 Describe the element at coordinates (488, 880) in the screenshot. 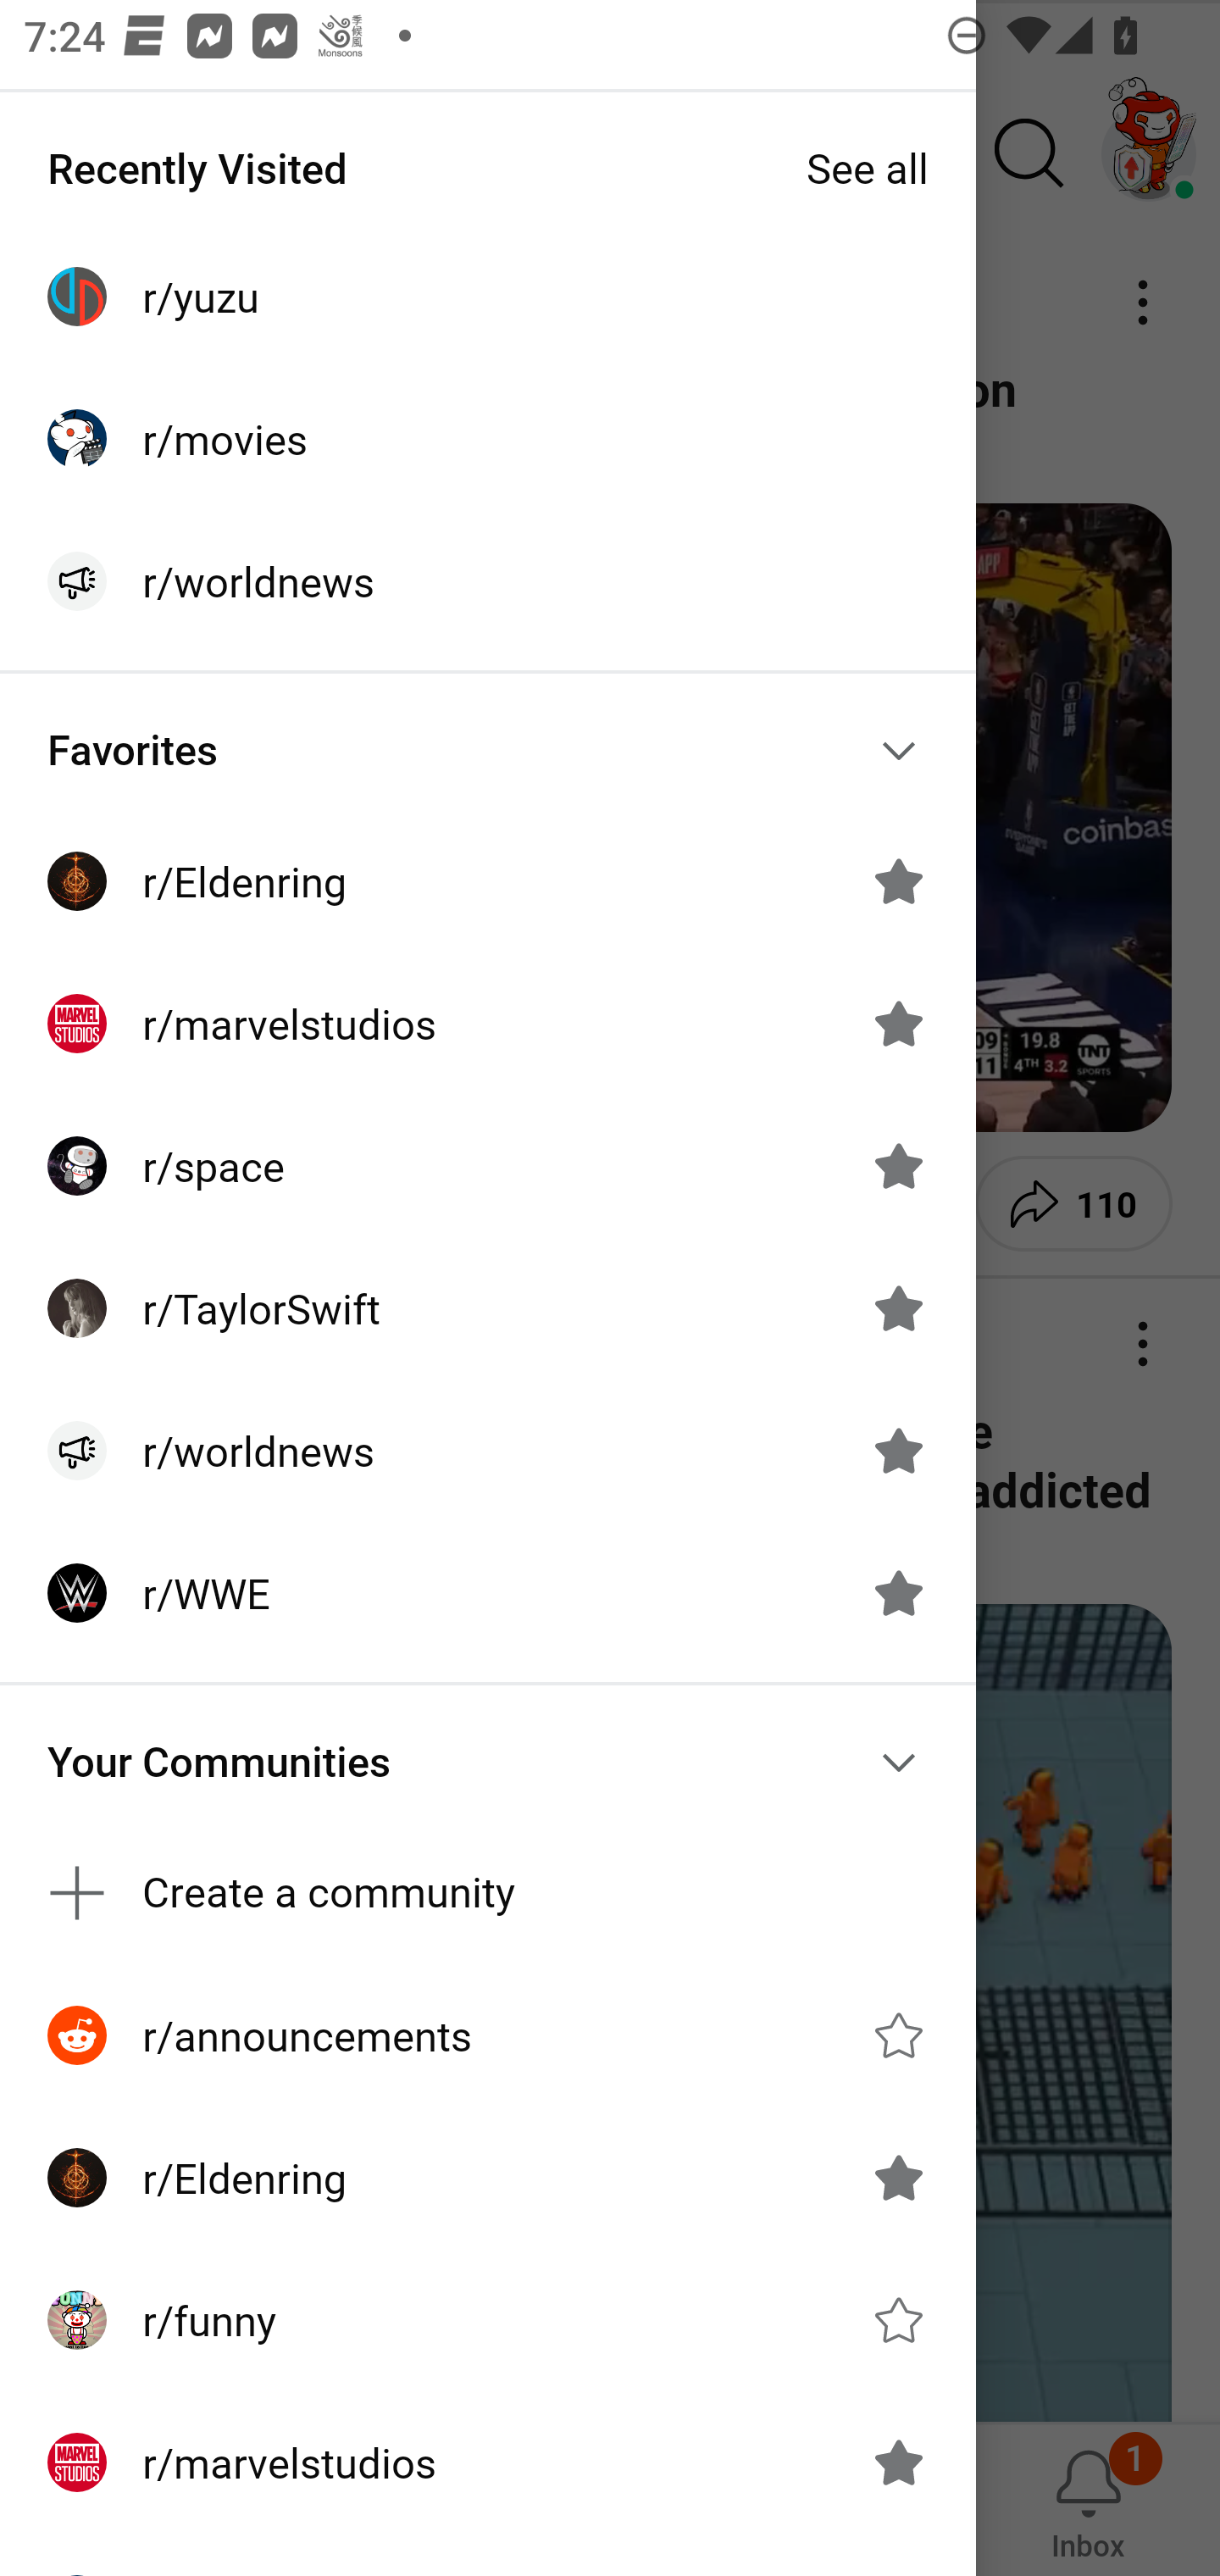

I see `r/Eldenring Unfavorite r/Eldenring` at that location.